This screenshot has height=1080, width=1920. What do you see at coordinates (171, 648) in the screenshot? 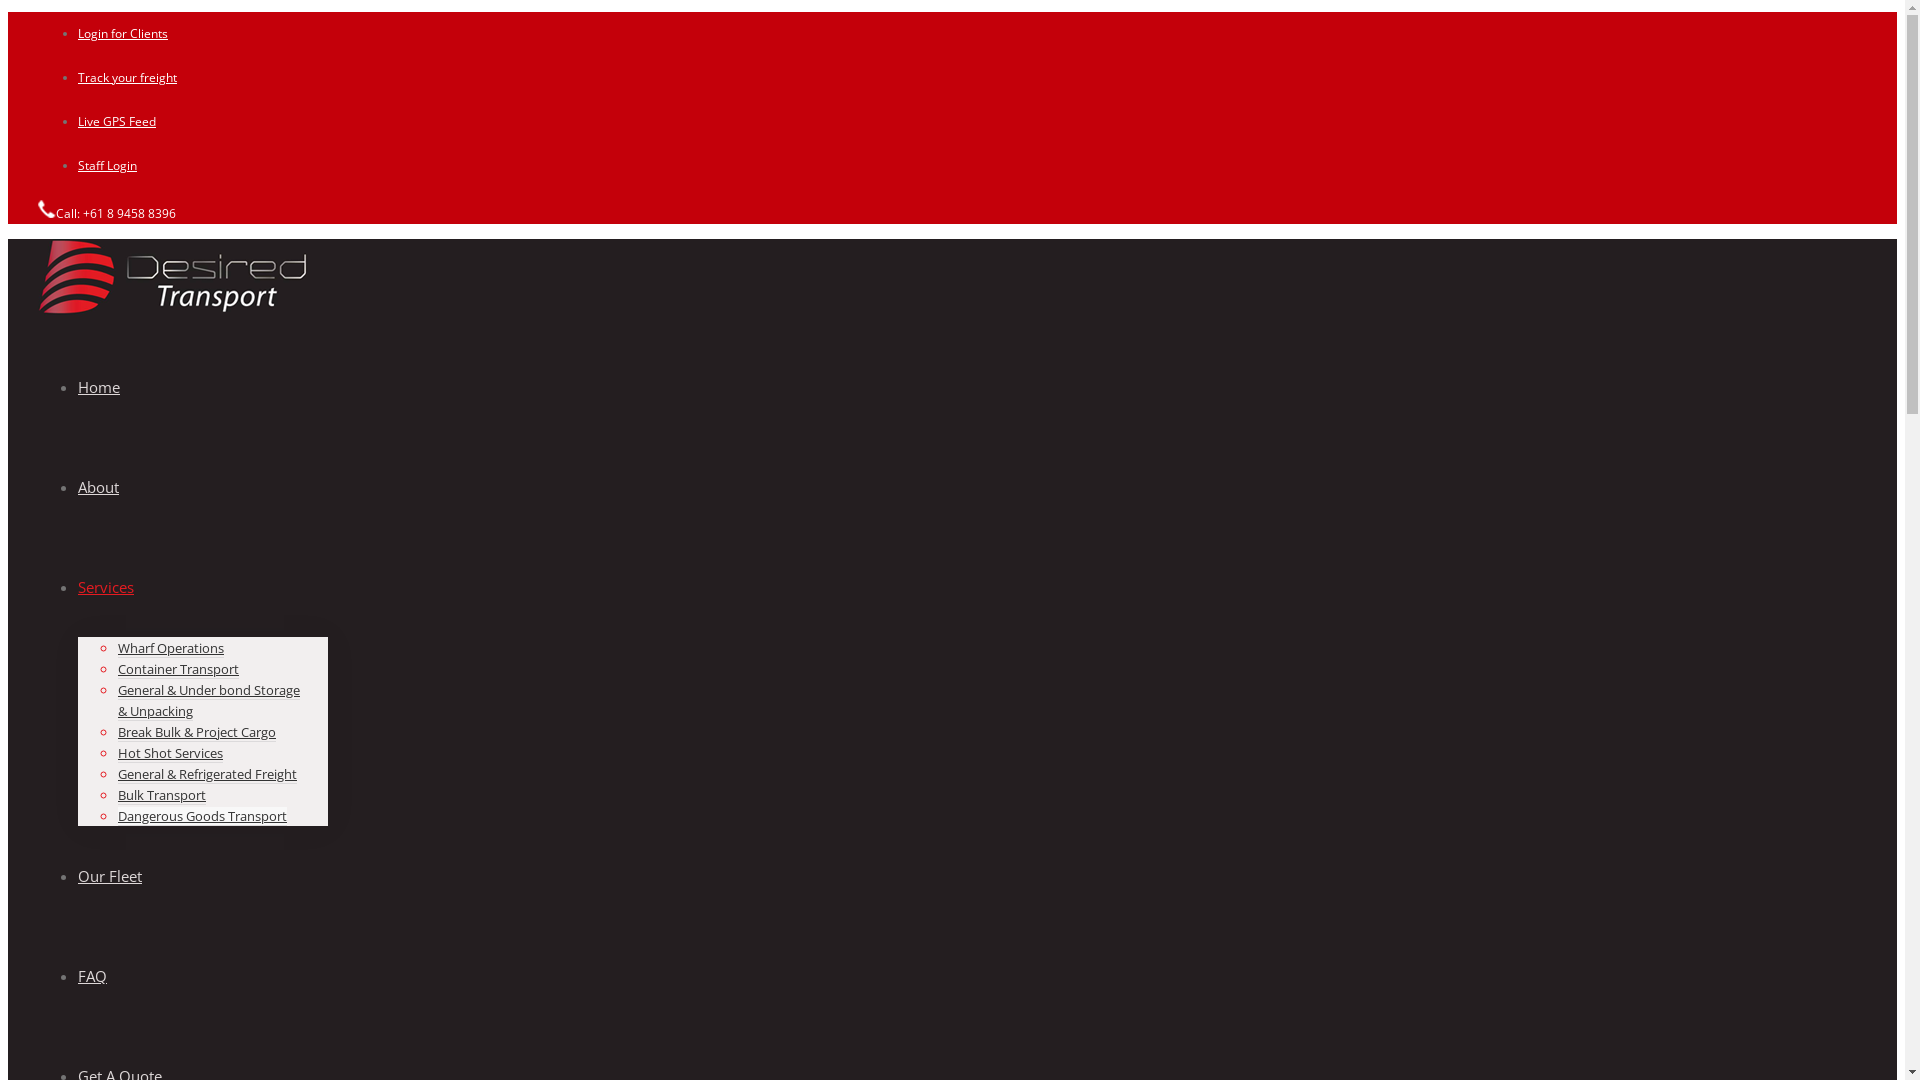
I see `Wharf Operations` at bounding box center [171, 648].